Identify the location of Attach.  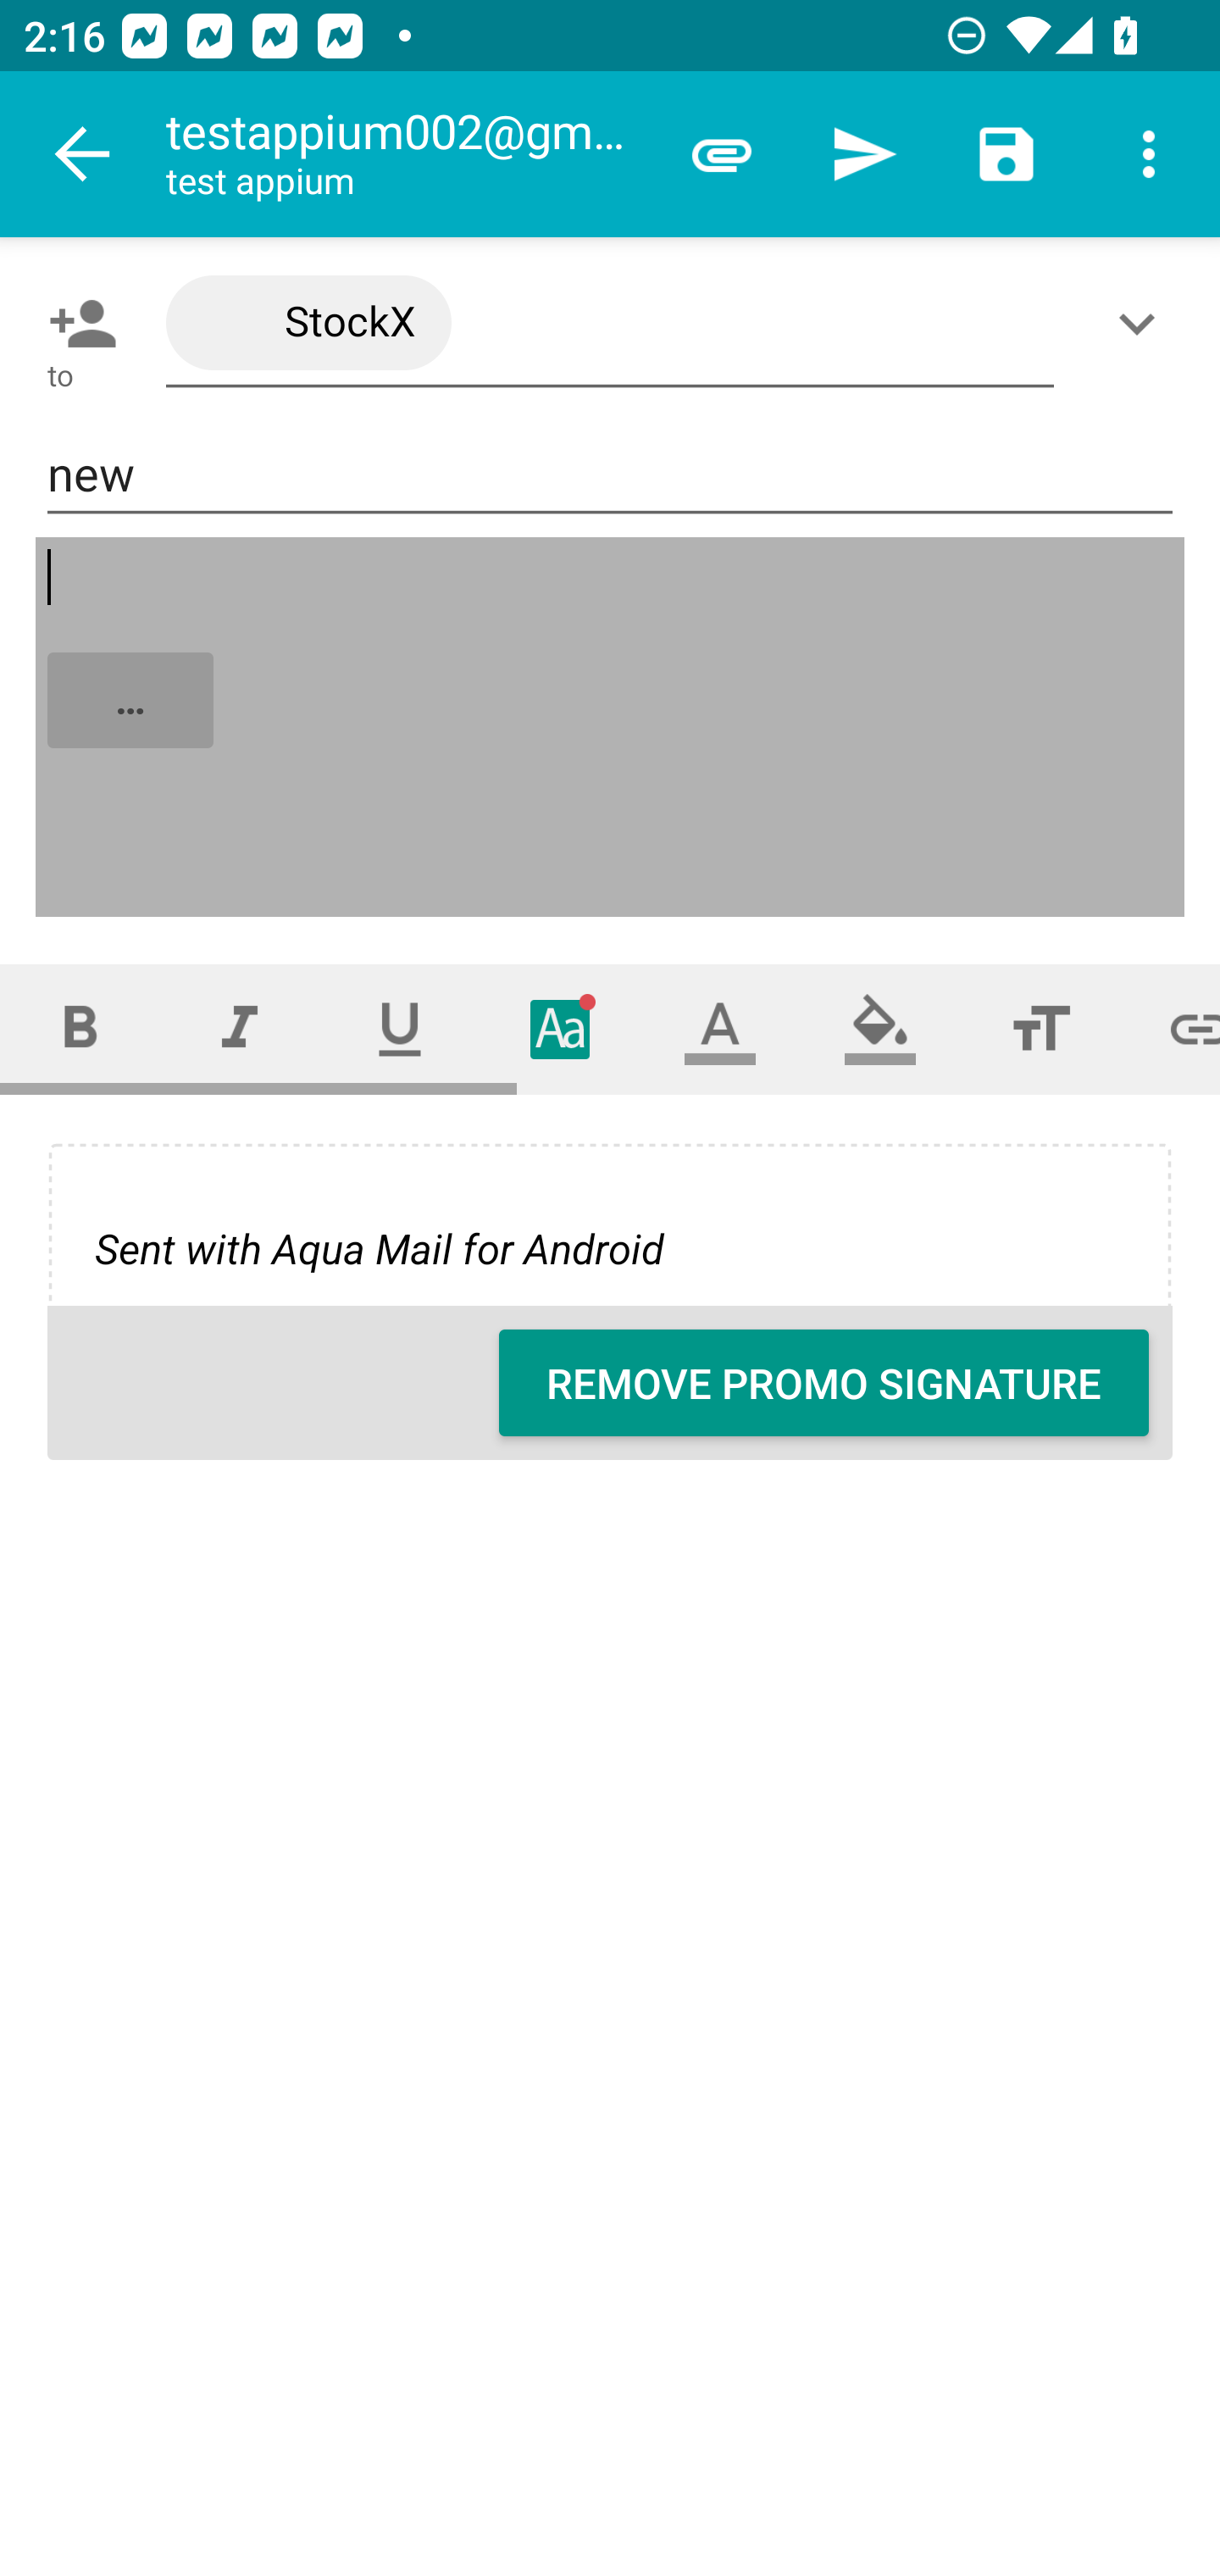
(722, 154).